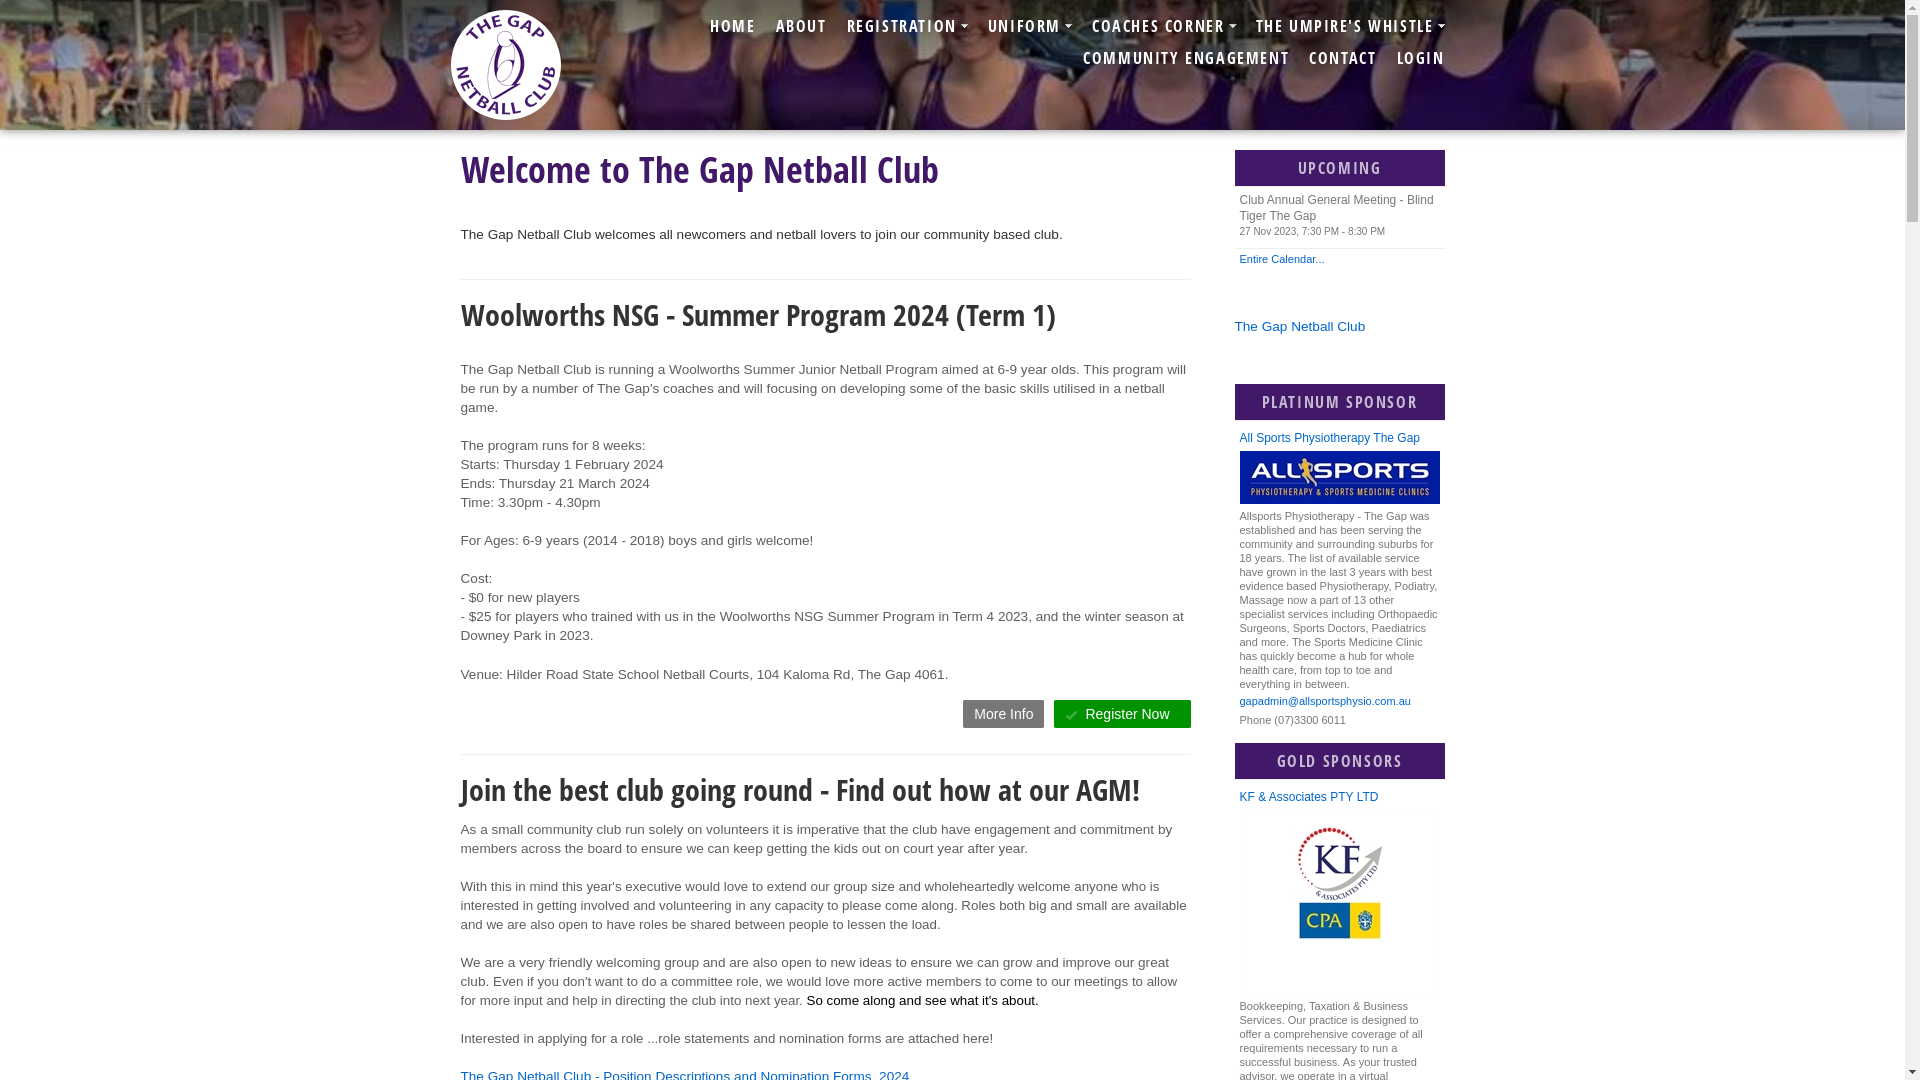 Image resolution: width=1920 pixels, height=1080 pixels. What do you see at coordinates (1340, 438) in the screenshot?
I see `All Sports Physiotherapy The Gap` at bounding box center [1340, 438].